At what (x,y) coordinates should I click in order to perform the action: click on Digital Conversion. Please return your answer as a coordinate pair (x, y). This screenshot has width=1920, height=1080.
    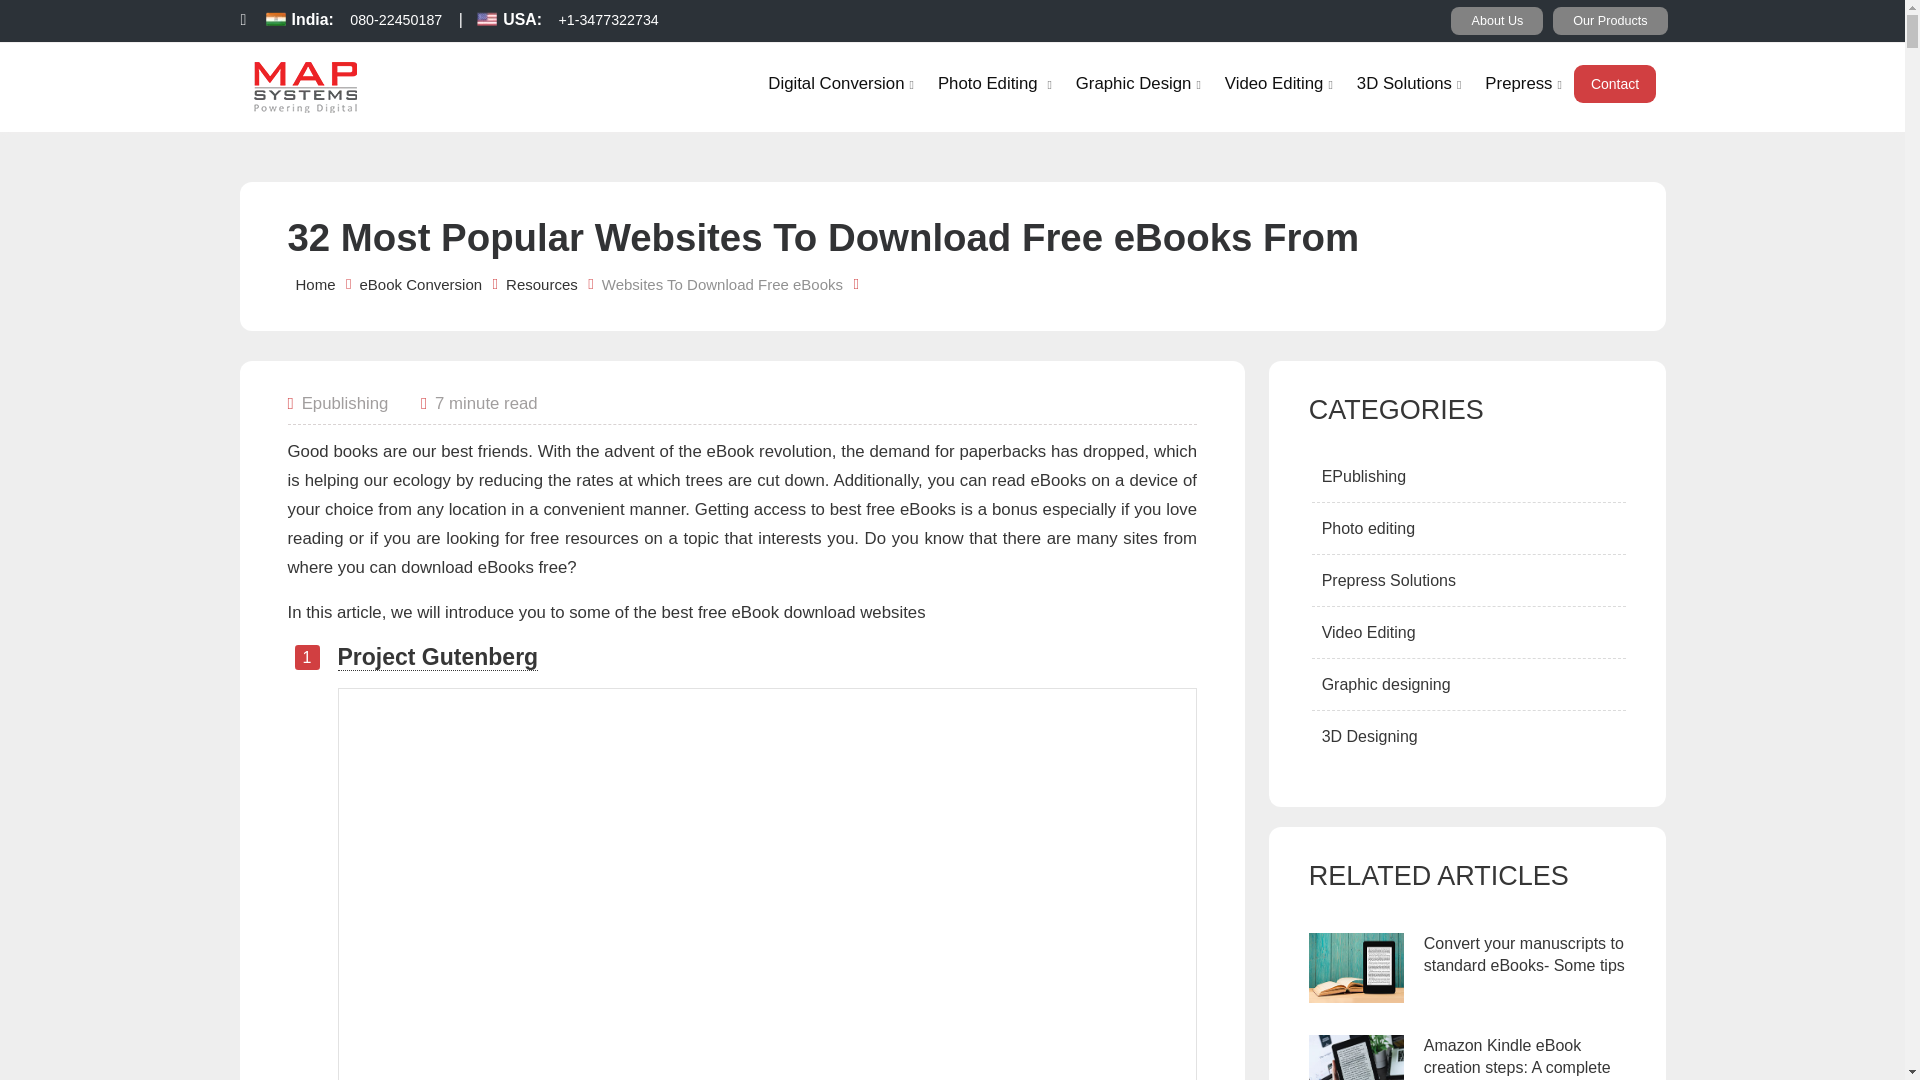
    Looking at the image, I should click on (840, 82).